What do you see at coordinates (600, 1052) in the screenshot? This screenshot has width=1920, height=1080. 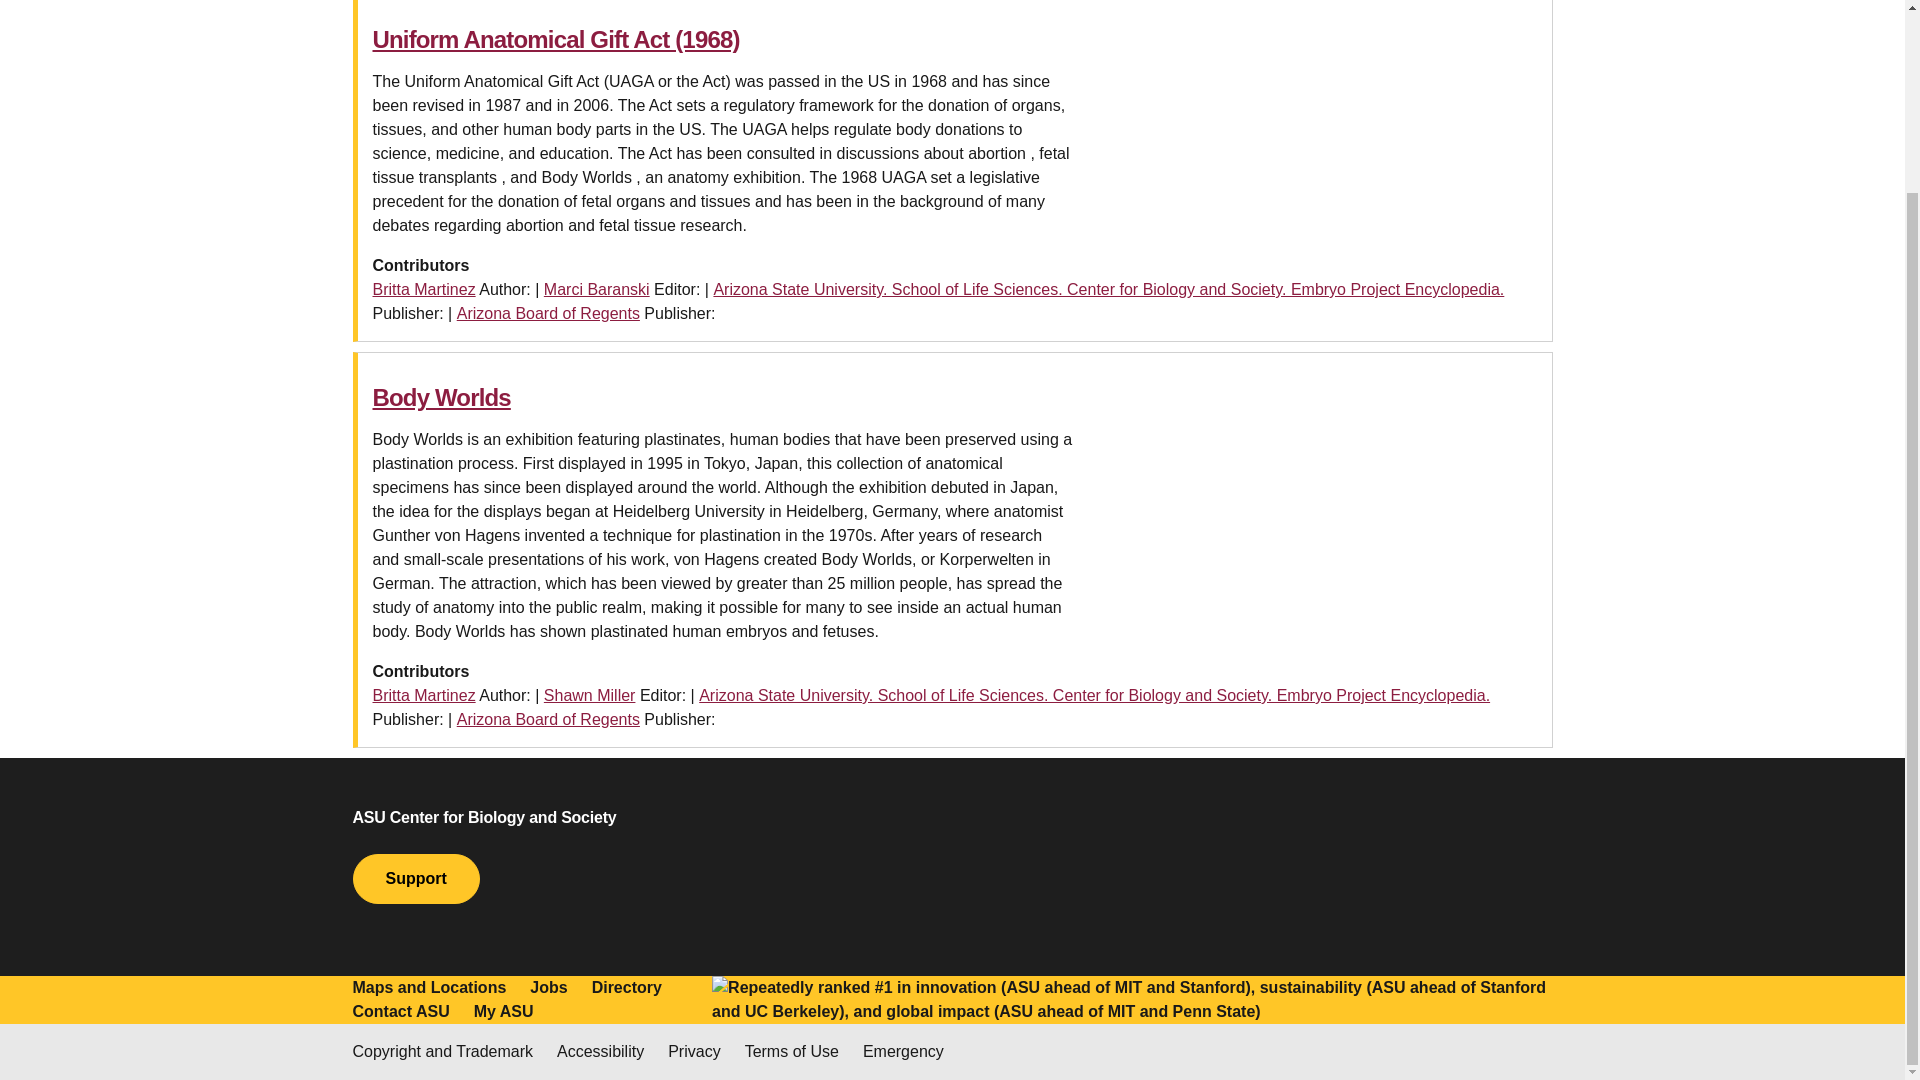 I see `Accessibility` at bounding box center [600, 1052].